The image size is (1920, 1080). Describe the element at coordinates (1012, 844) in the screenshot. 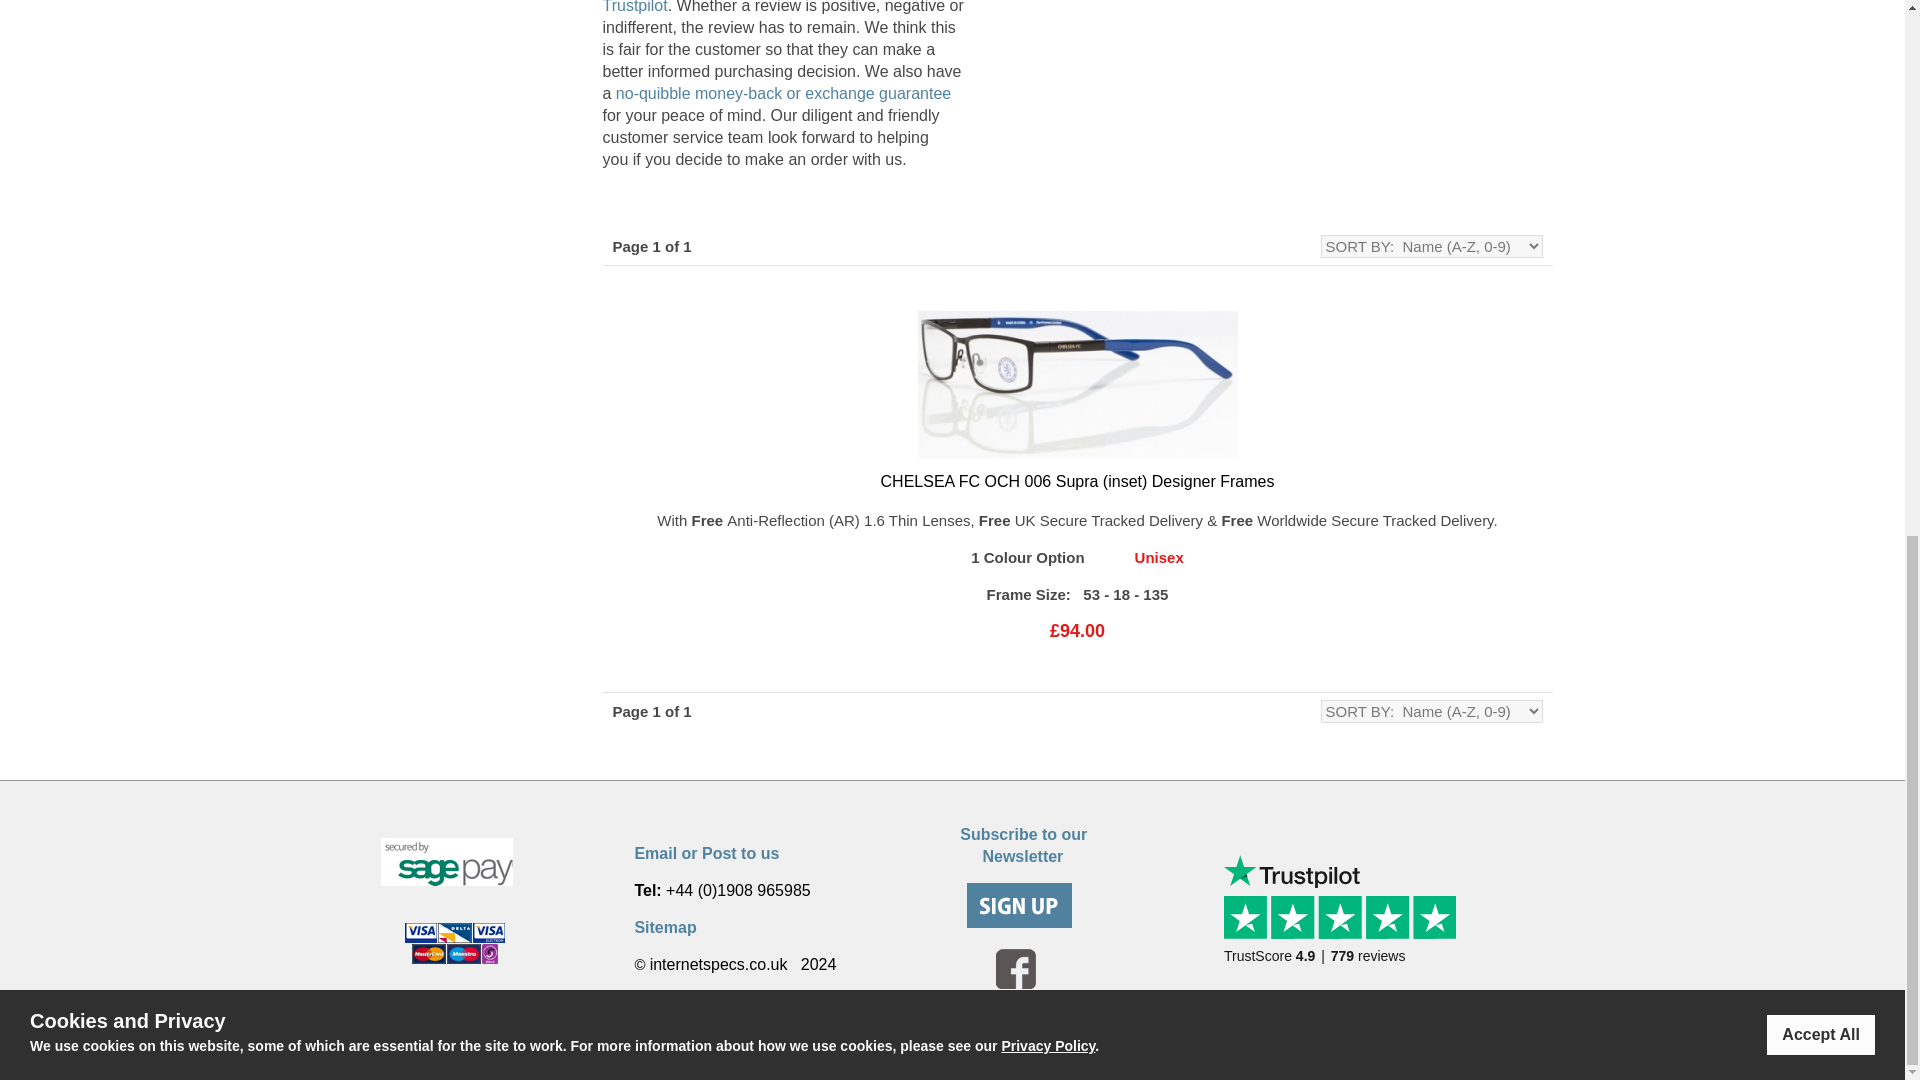

I see `Customer reviews powered by Trustpilot` at that location.